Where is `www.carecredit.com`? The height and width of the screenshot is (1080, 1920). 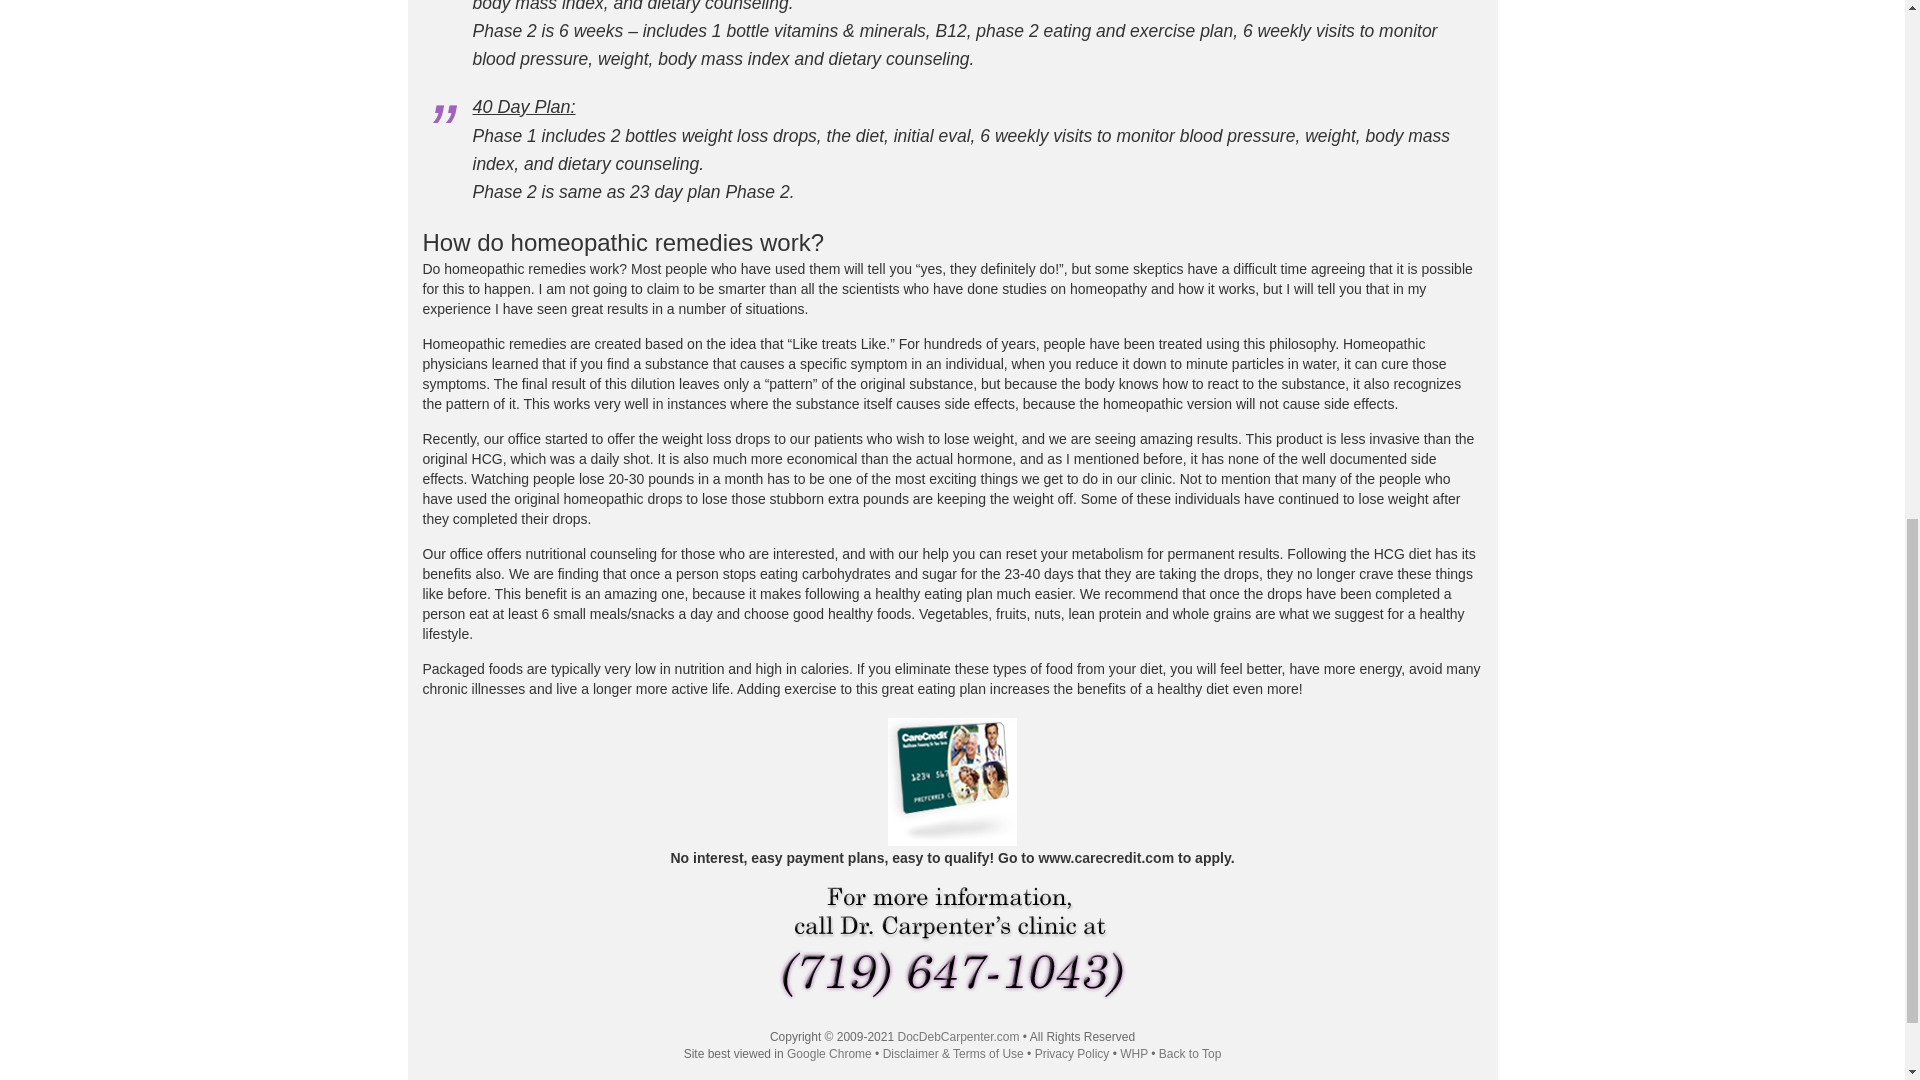 www.carecredit.com is located at coordinates (1106, 858).